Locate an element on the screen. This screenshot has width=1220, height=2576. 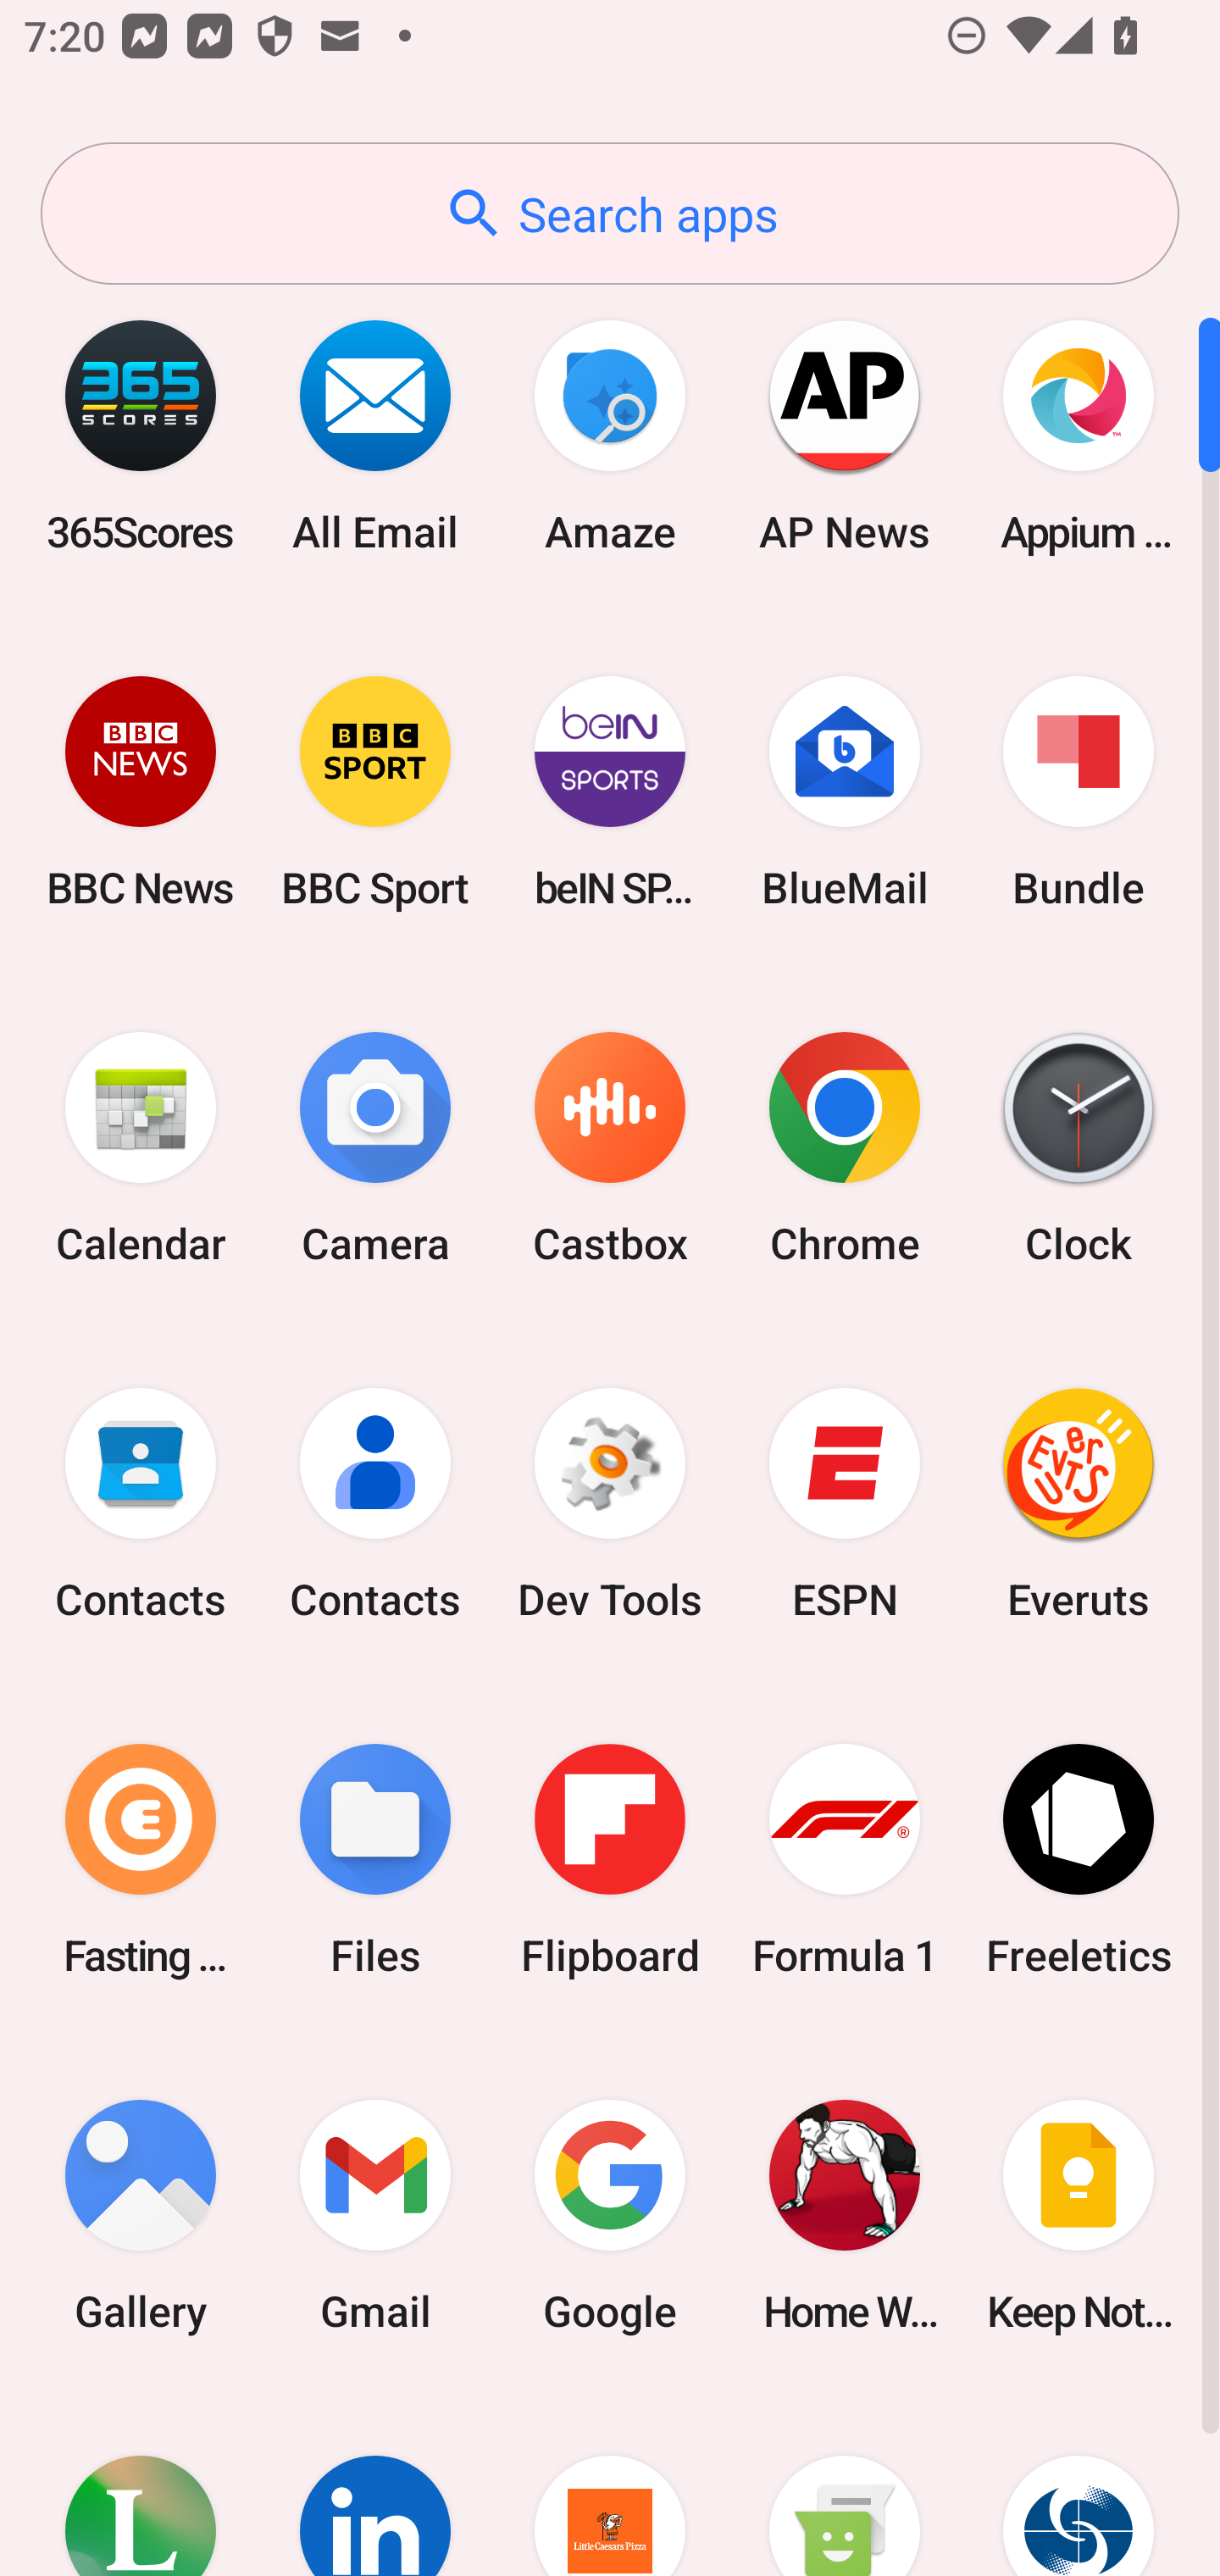
365Scores is located at coordinates (141, 436).